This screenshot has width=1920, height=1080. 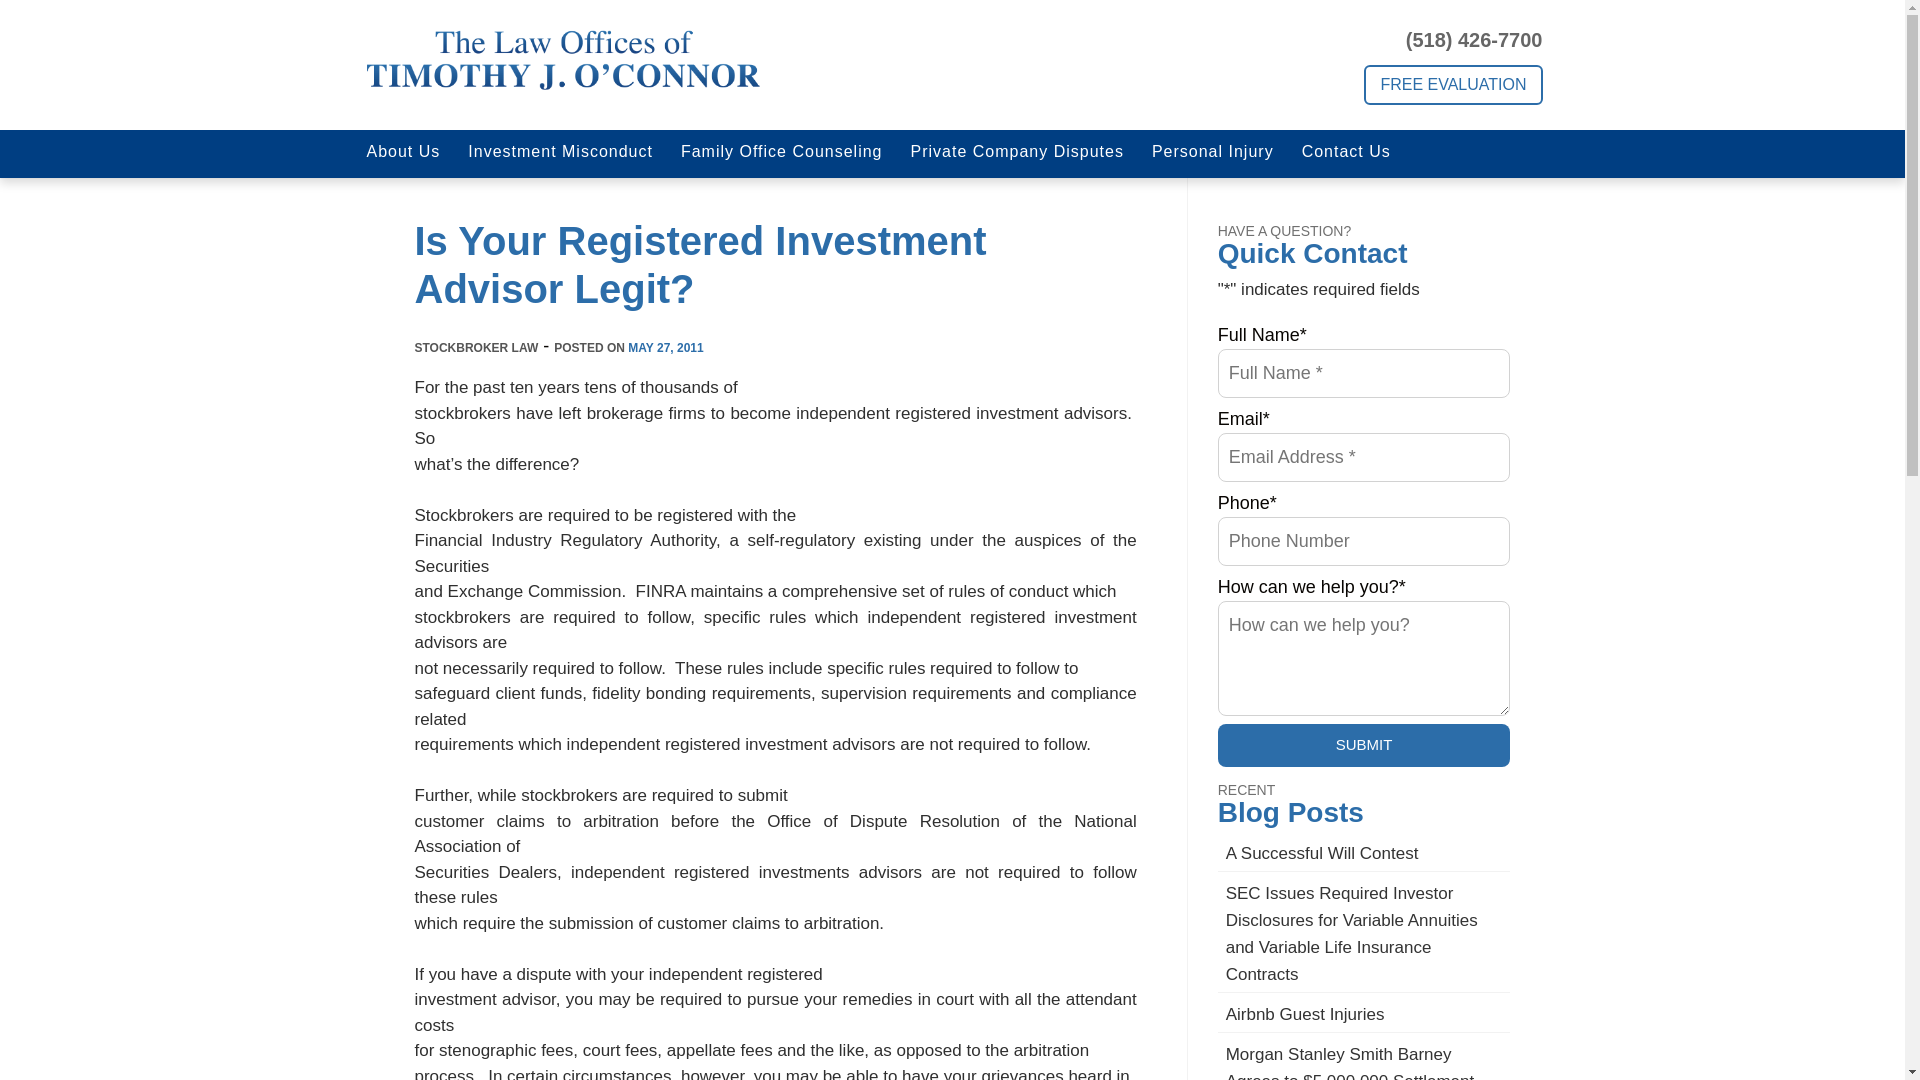 What do you see at coordinates (664, 348) in the screenshot?
I see `MAY 27, 2011` at bounding box center [664, 348].